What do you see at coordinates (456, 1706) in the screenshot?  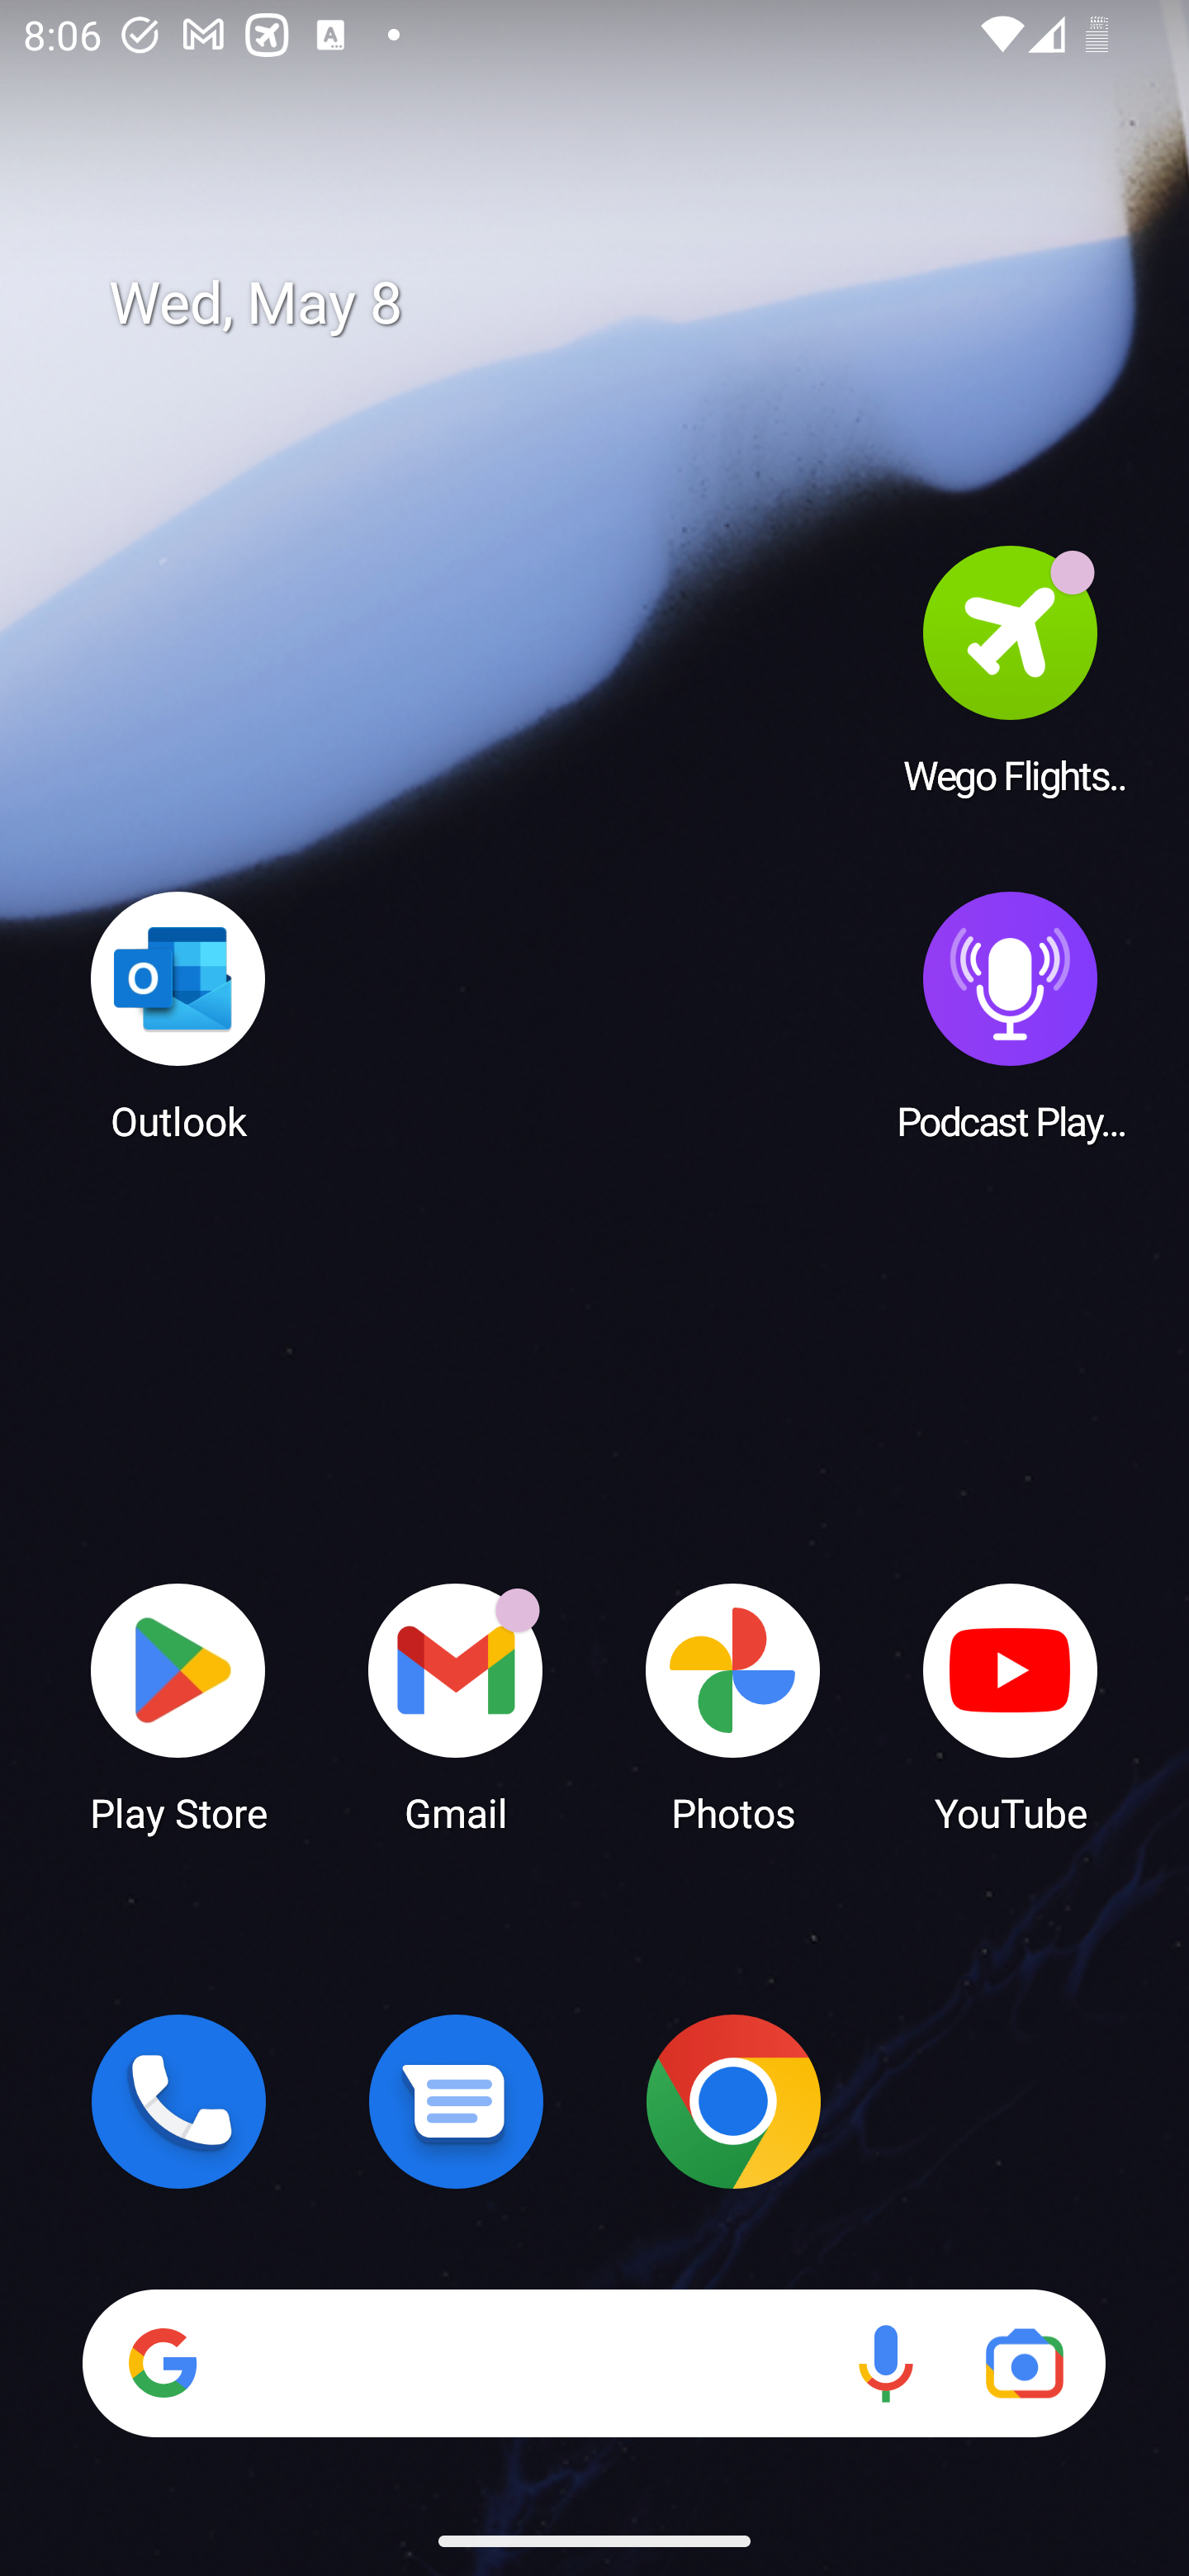 I see `Gmail Gmail has 17 notifications` at bounding box center [456, 1706].